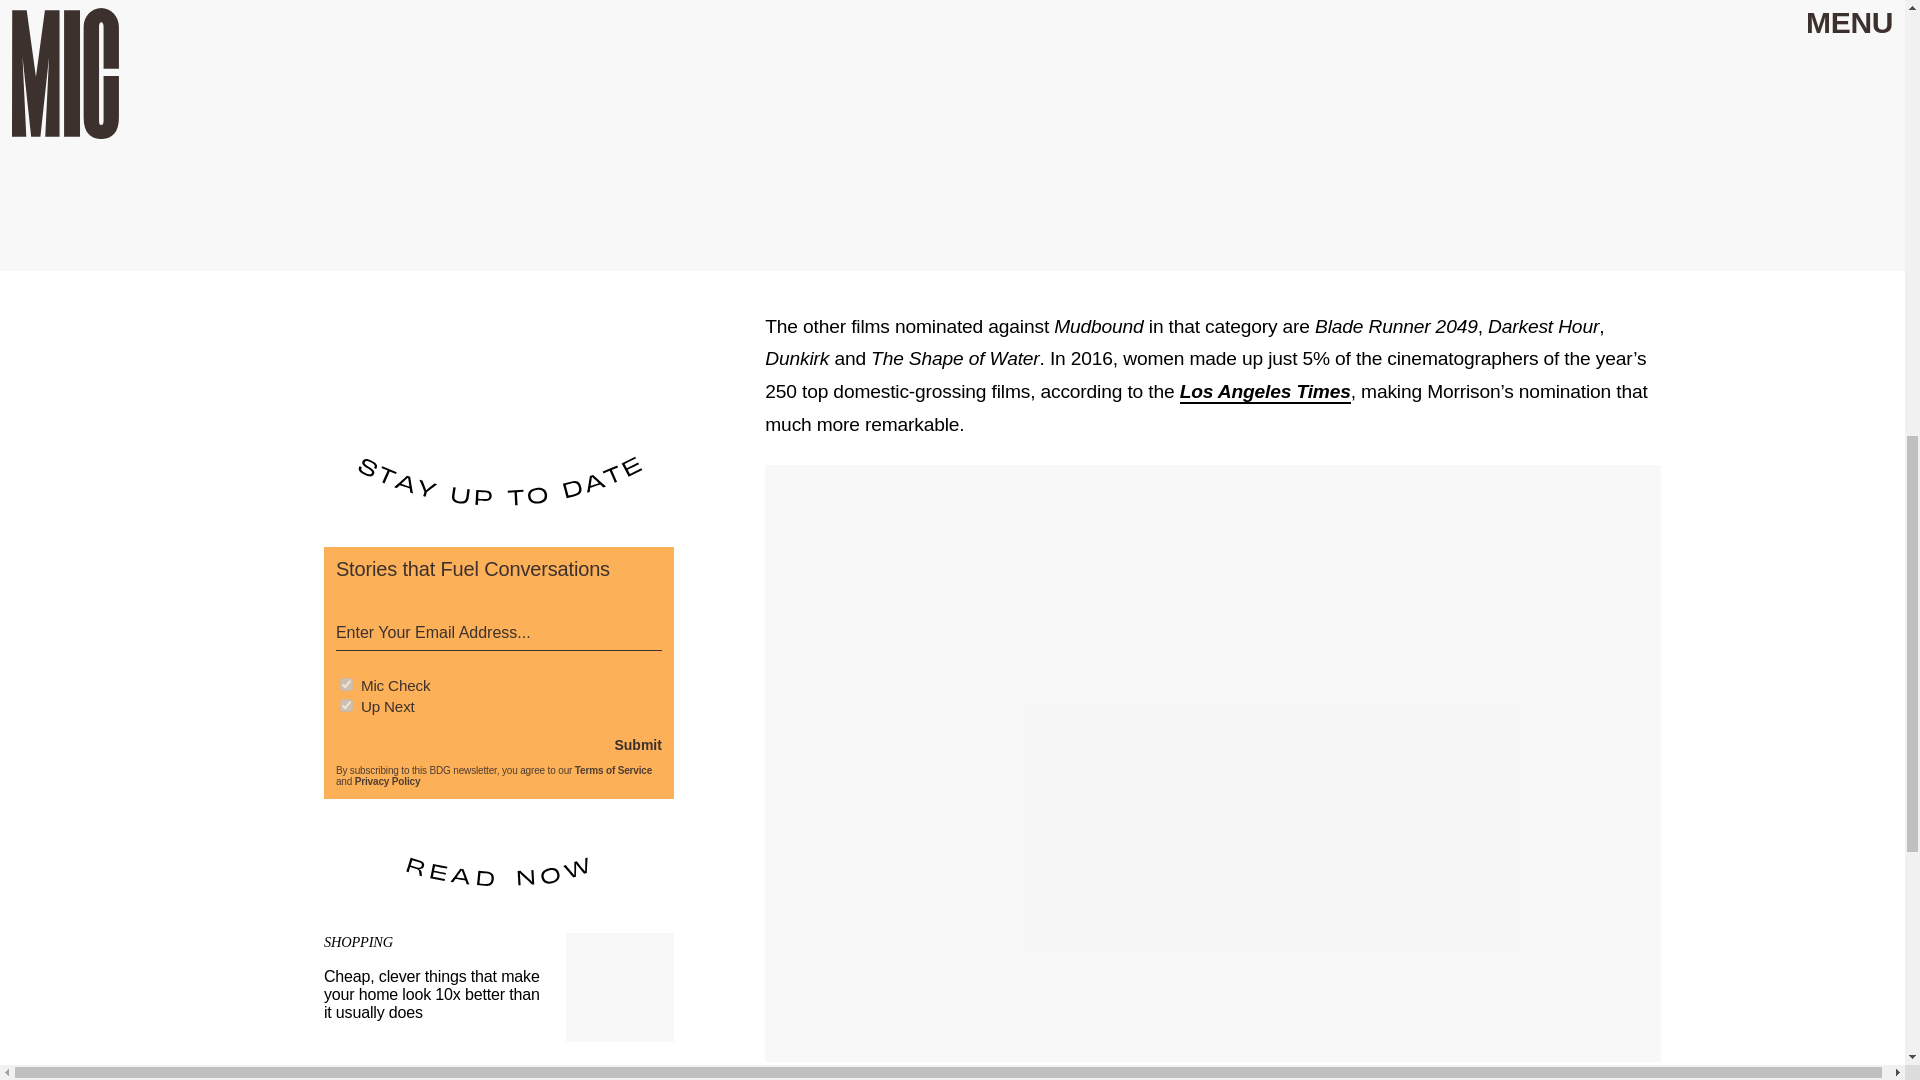  I want to click on Los Angeles Times, so click(1266, 392).